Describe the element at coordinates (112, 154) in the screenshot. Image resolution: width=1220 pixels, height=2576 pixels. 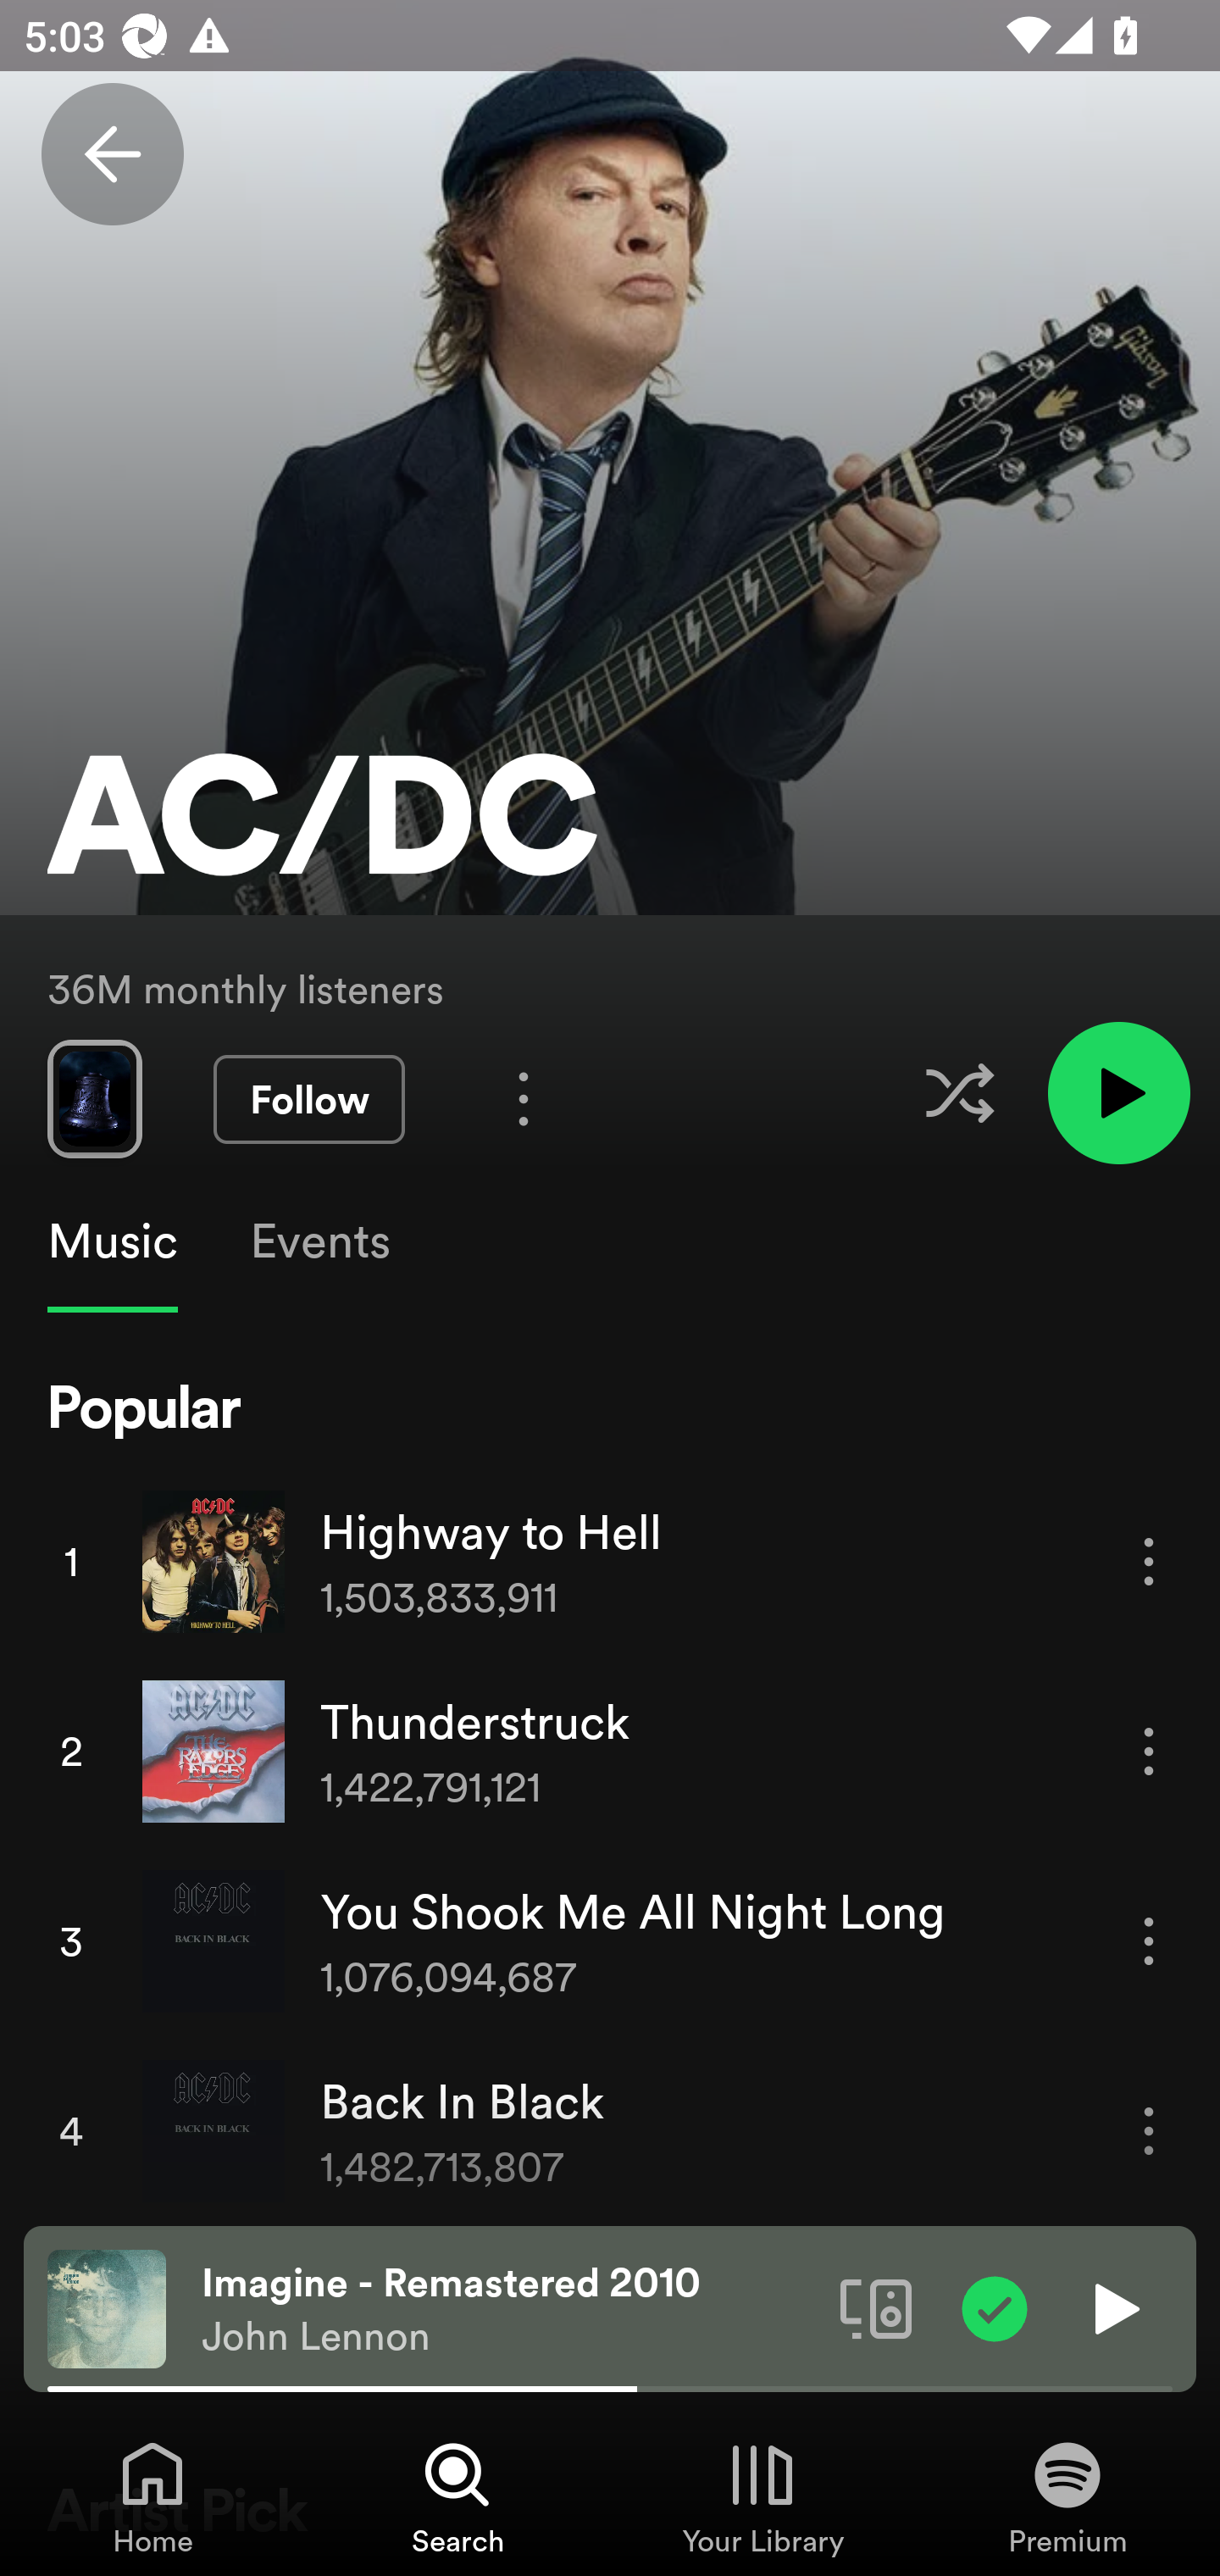
I see `Back` at that location.